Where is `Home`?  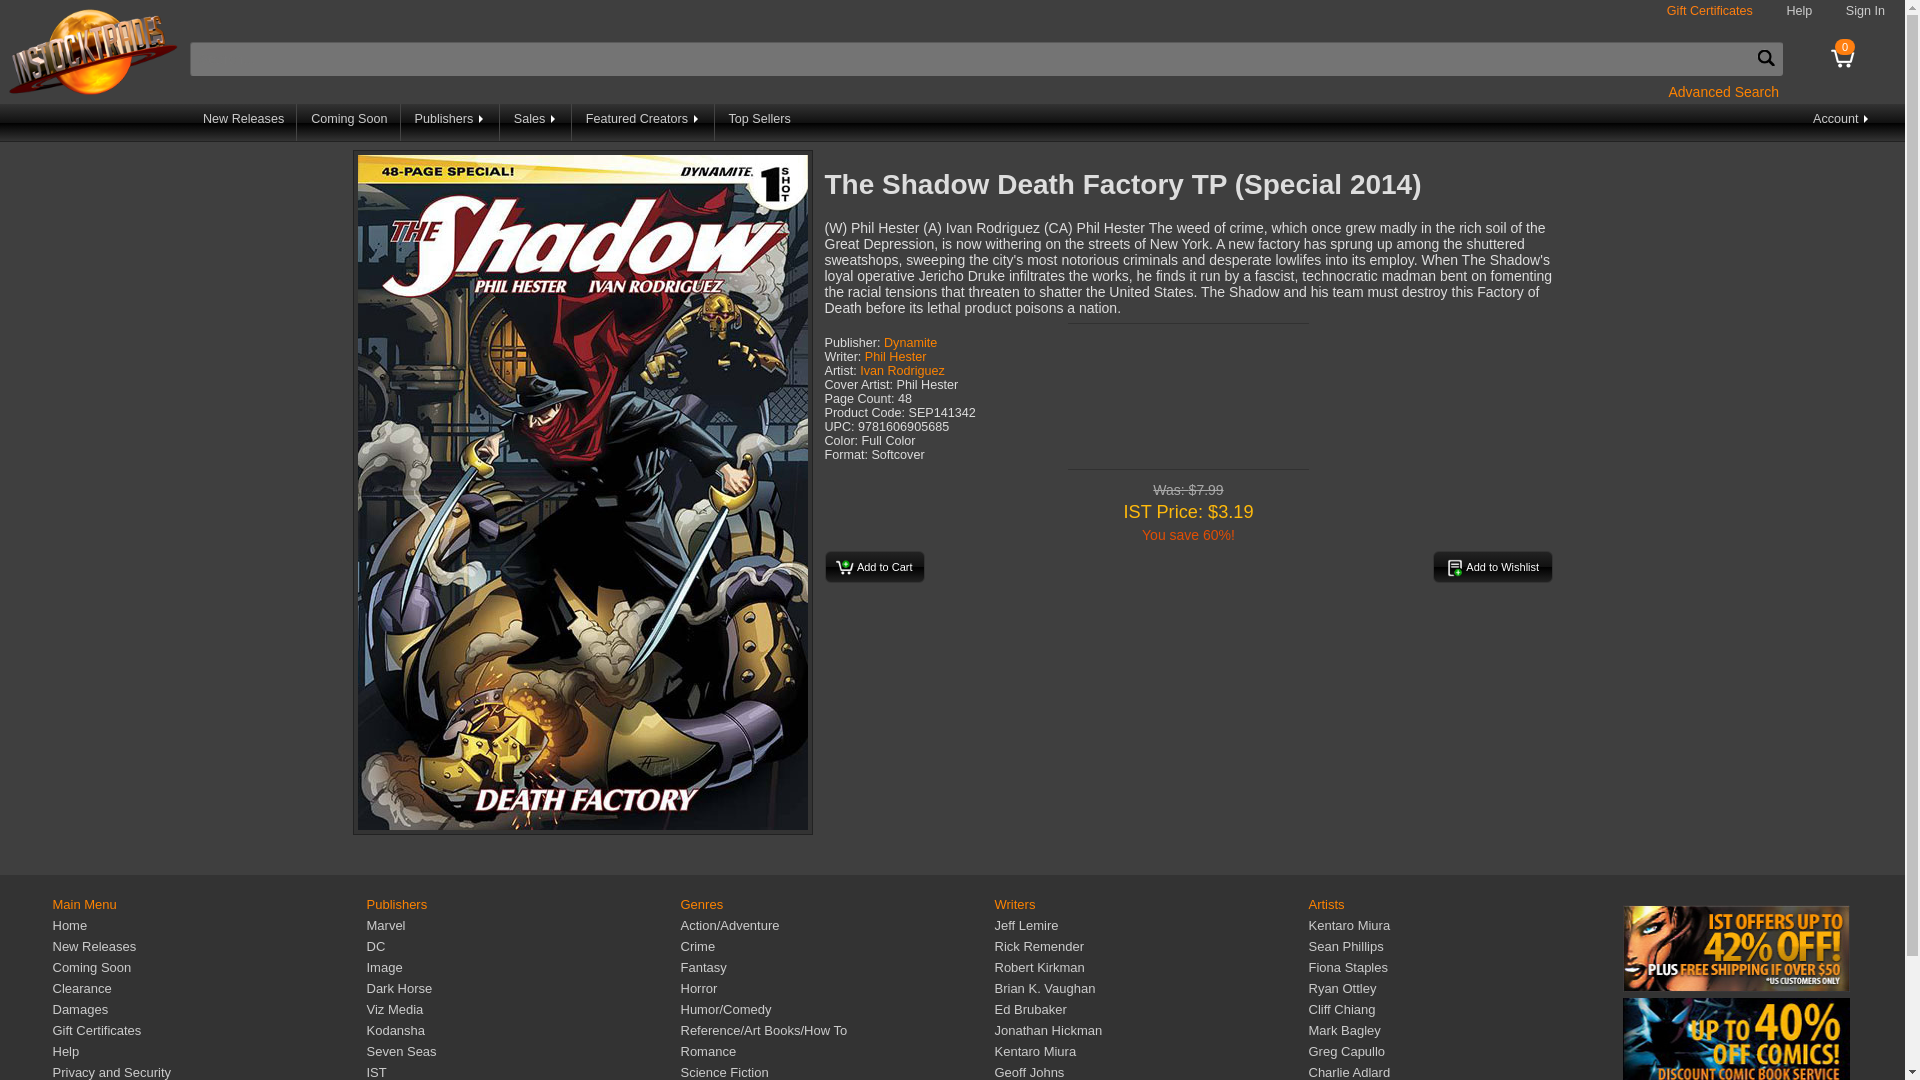 Home is located at coordinates (68, 926).